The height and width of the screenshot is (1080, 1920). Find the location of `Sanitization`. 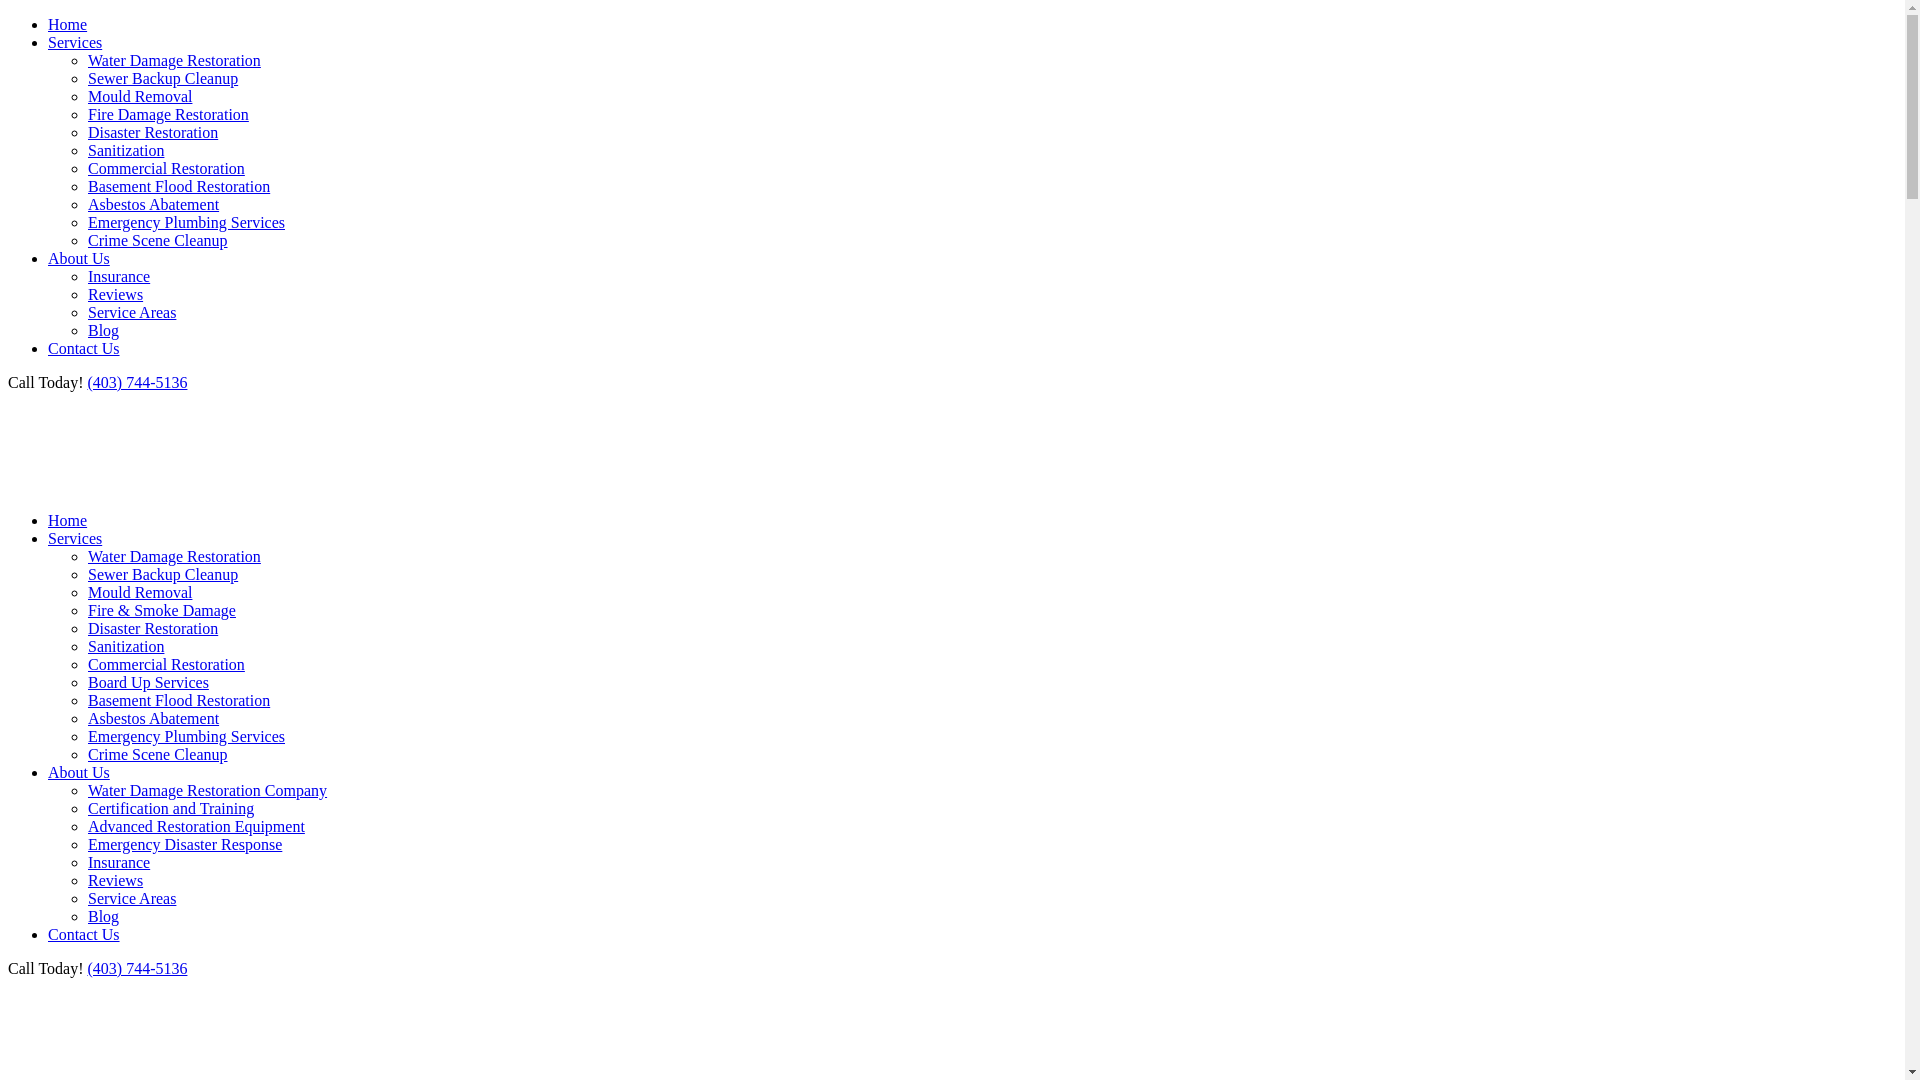

Sanitization is located at coordinates (126, 646).